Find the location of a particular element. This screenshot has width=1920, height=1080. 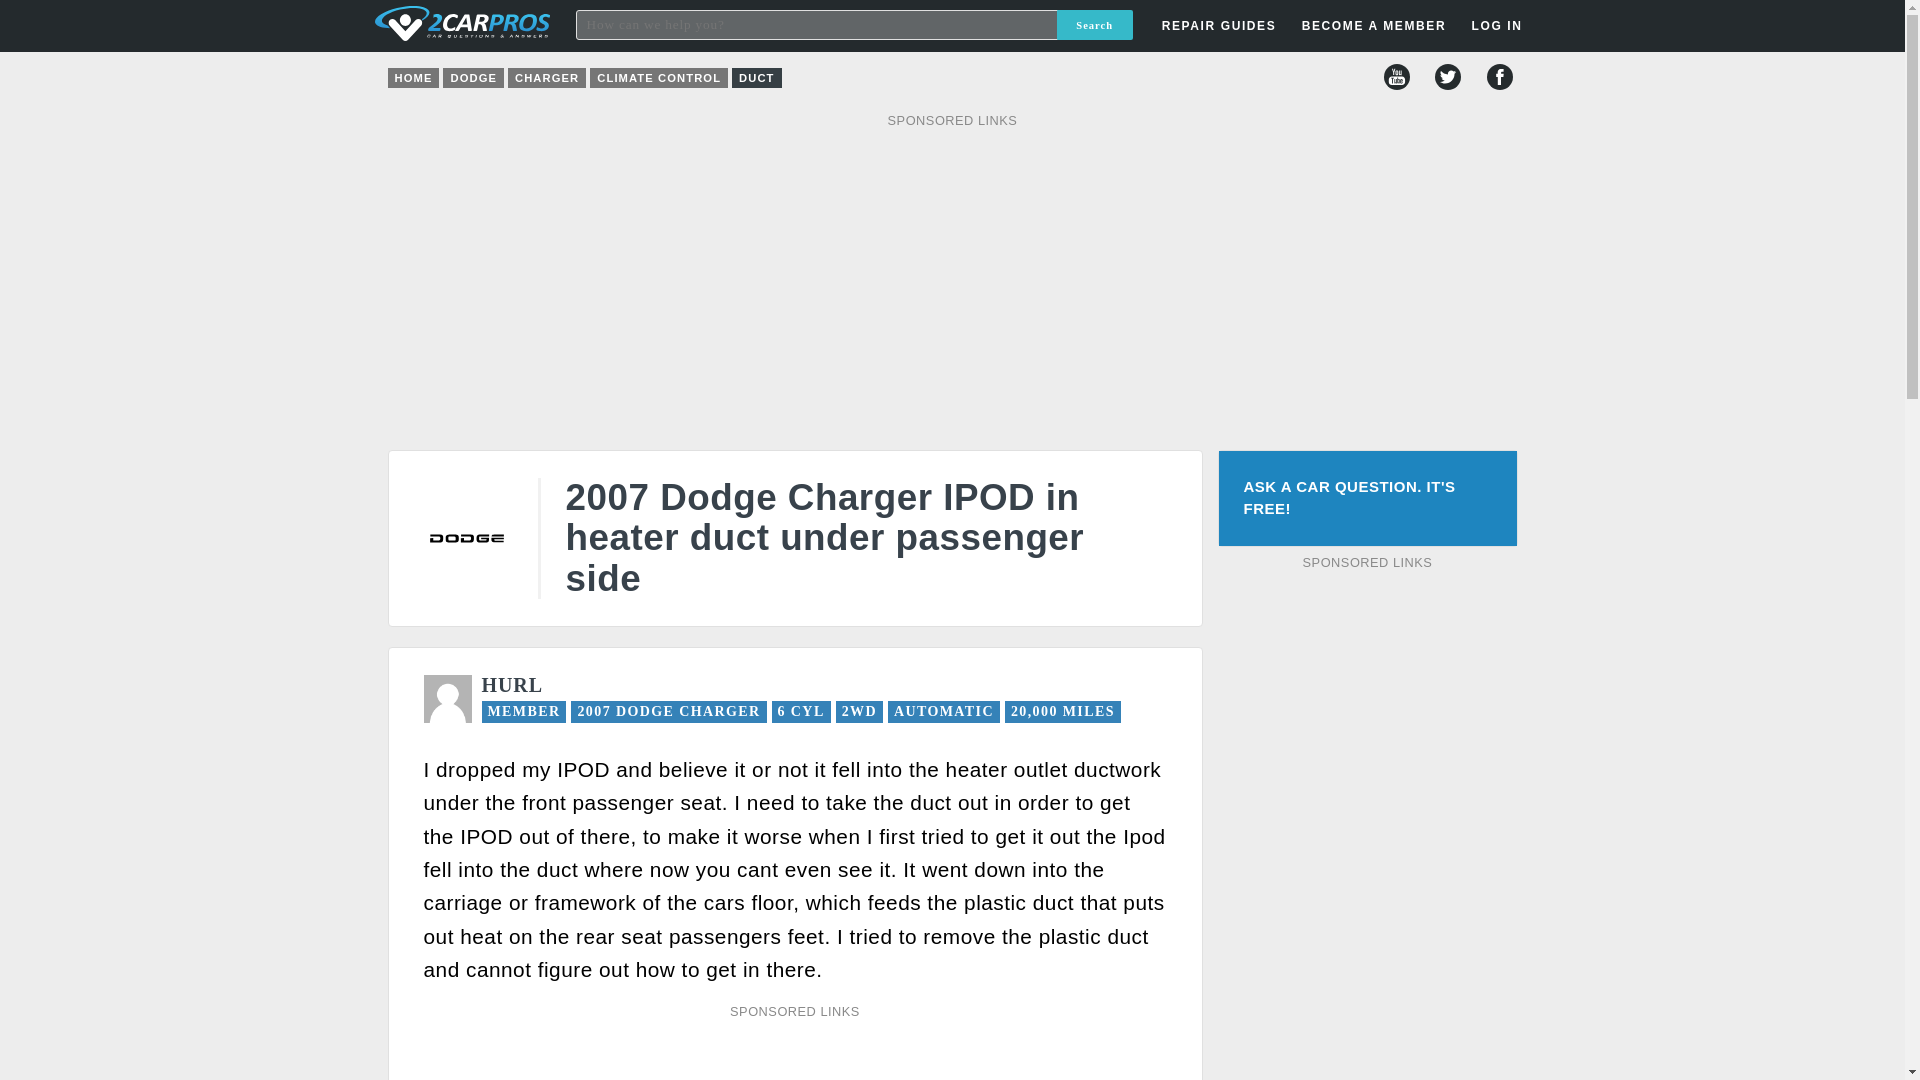

Twitter is located at coordinates (1448, 76).